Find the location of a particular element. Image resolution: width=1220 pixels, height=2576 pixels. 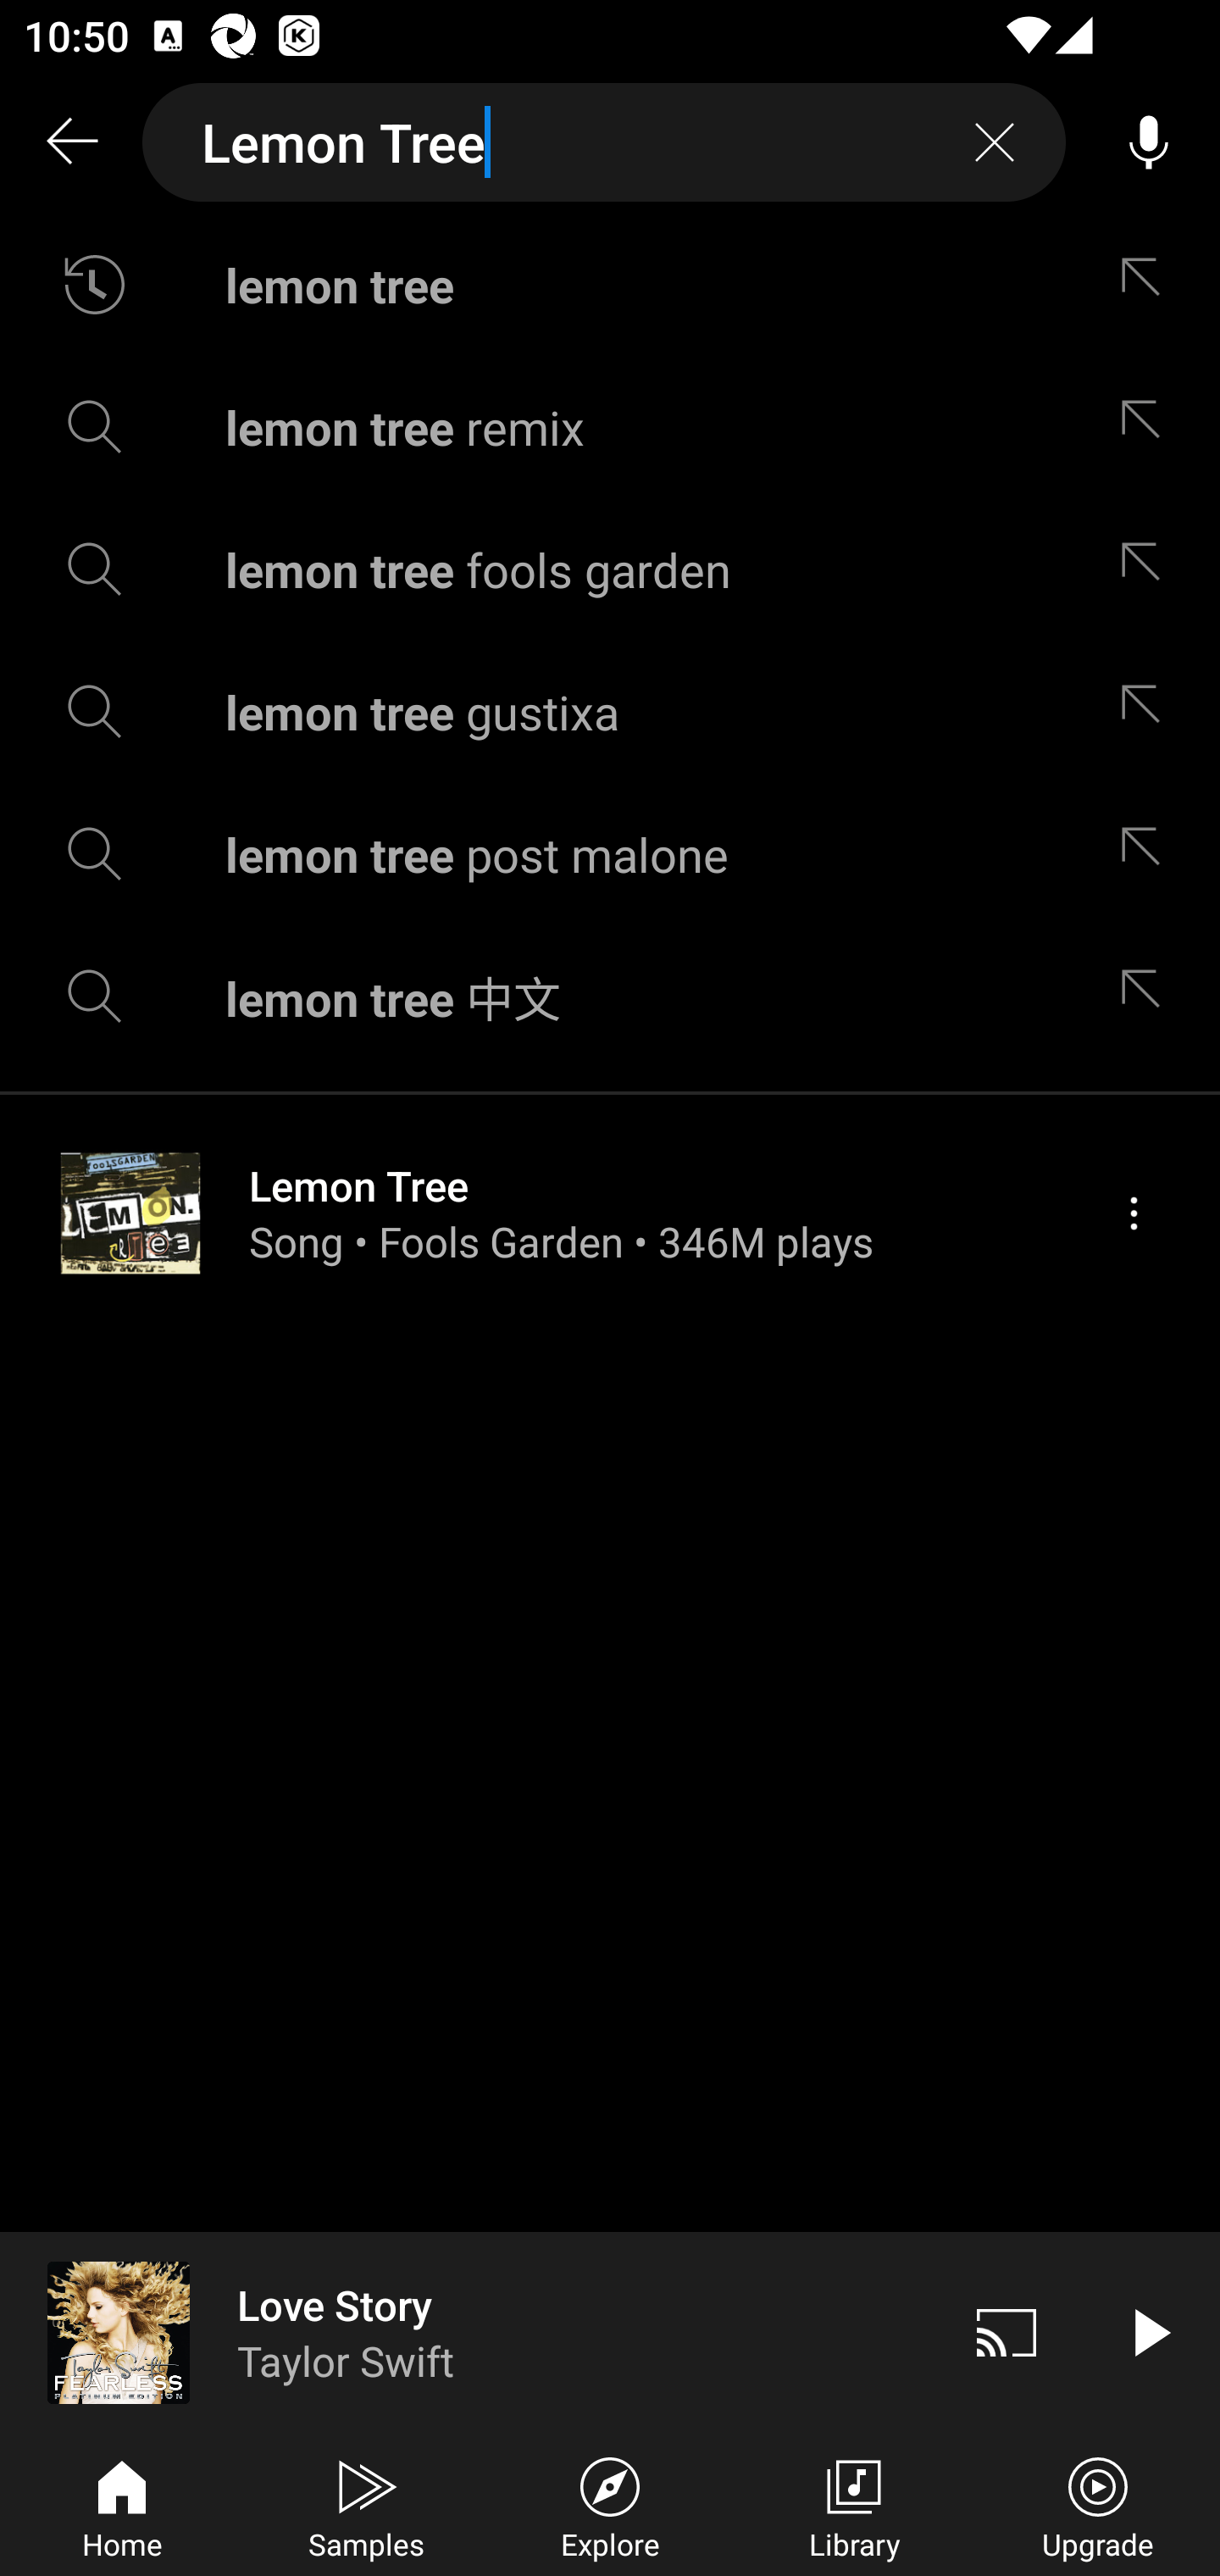

Samples is located at coordinates (366, 2505).